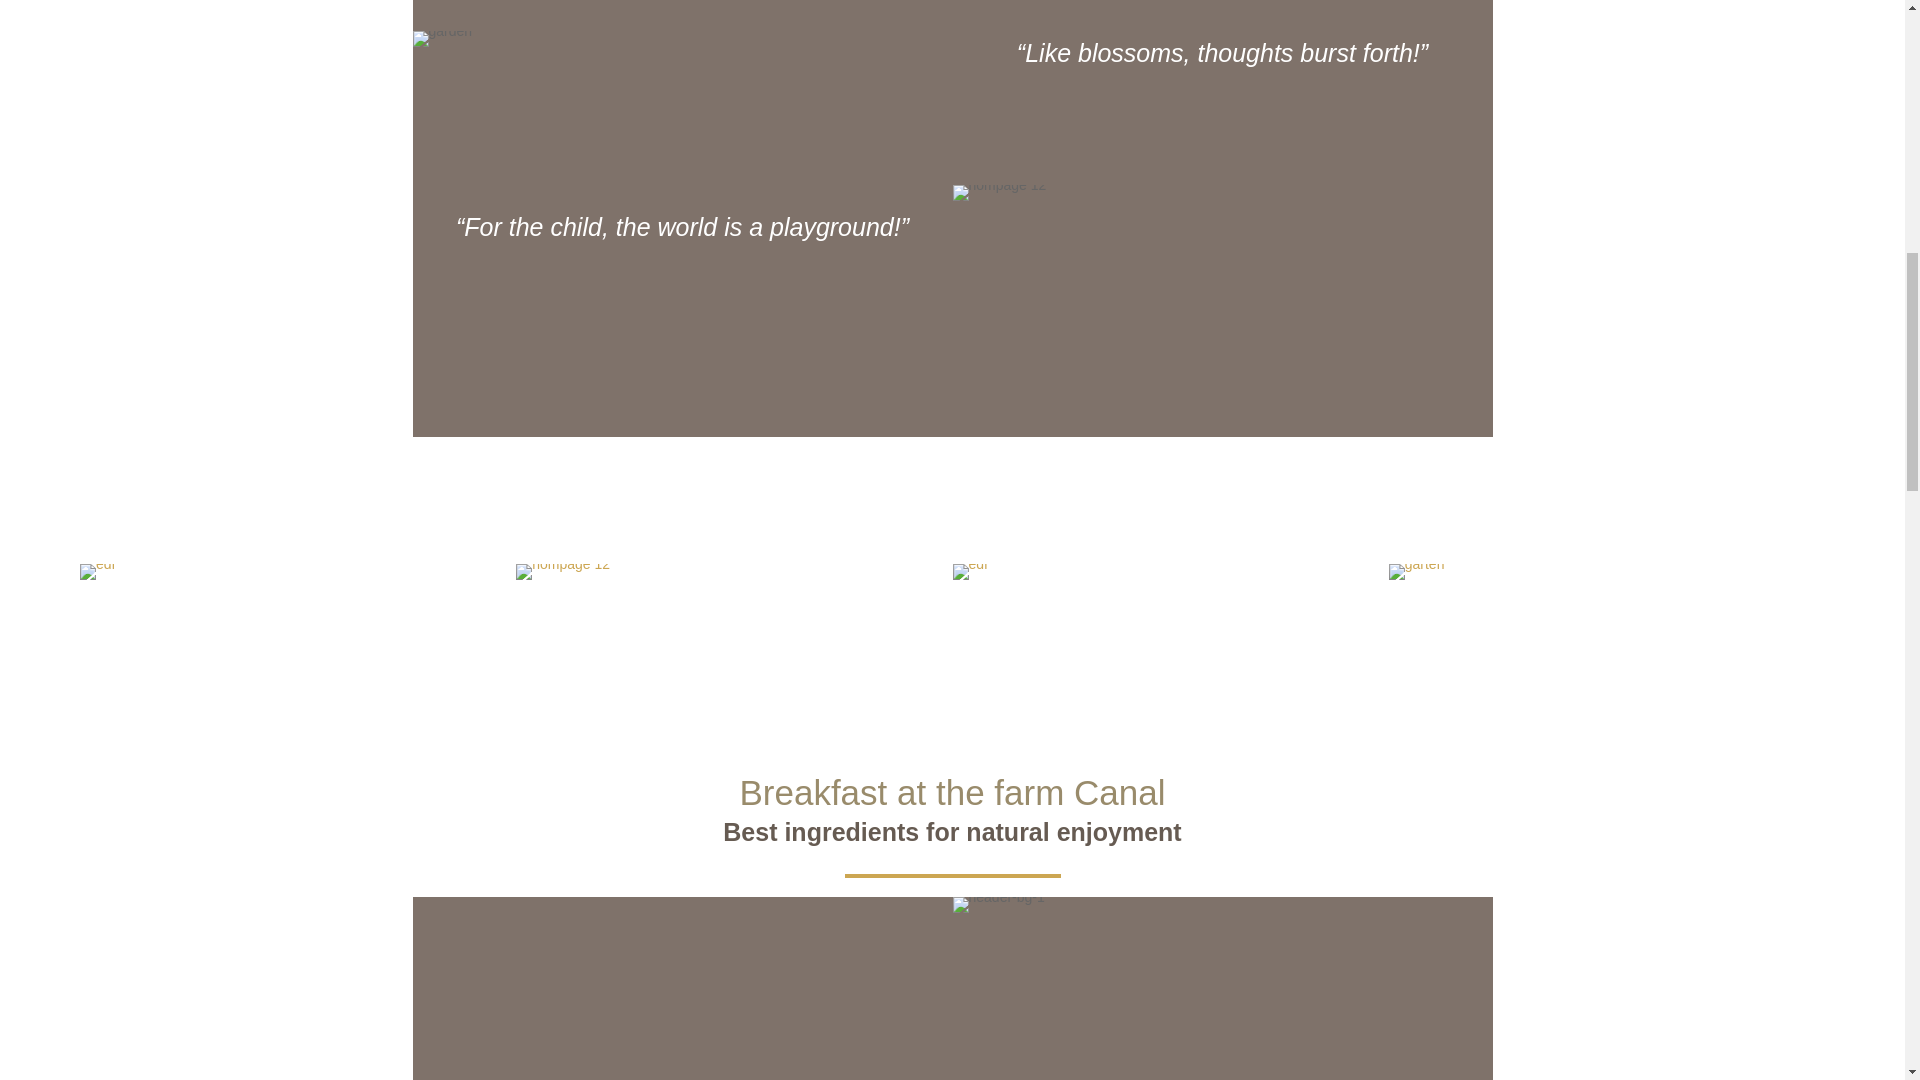 This screenshot has height=1080, width=1920. What do you see at coordinates (1416, 564) in the screenshot?
I see `garten` at bounding box center [1416, 564].